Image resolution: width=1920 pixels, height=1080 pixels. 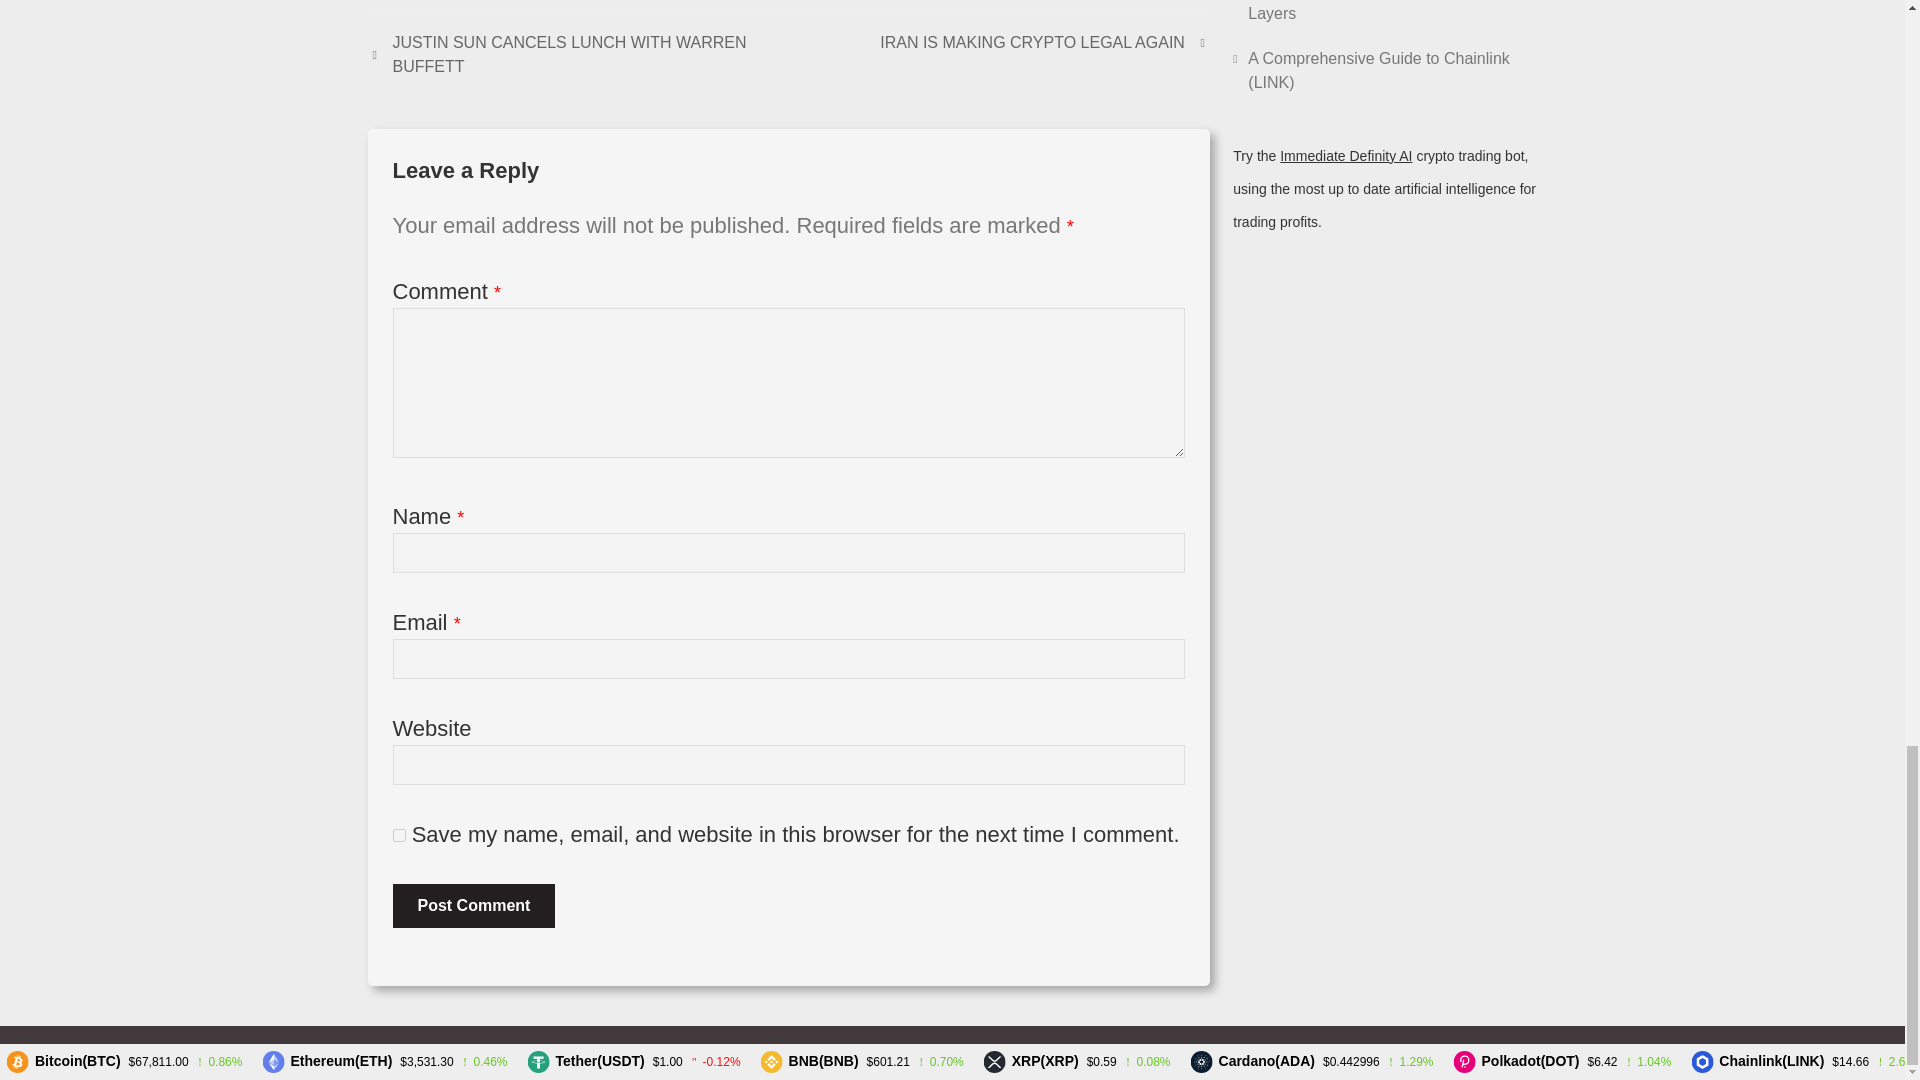 I want to click on yes, so click(x=398, y=836).